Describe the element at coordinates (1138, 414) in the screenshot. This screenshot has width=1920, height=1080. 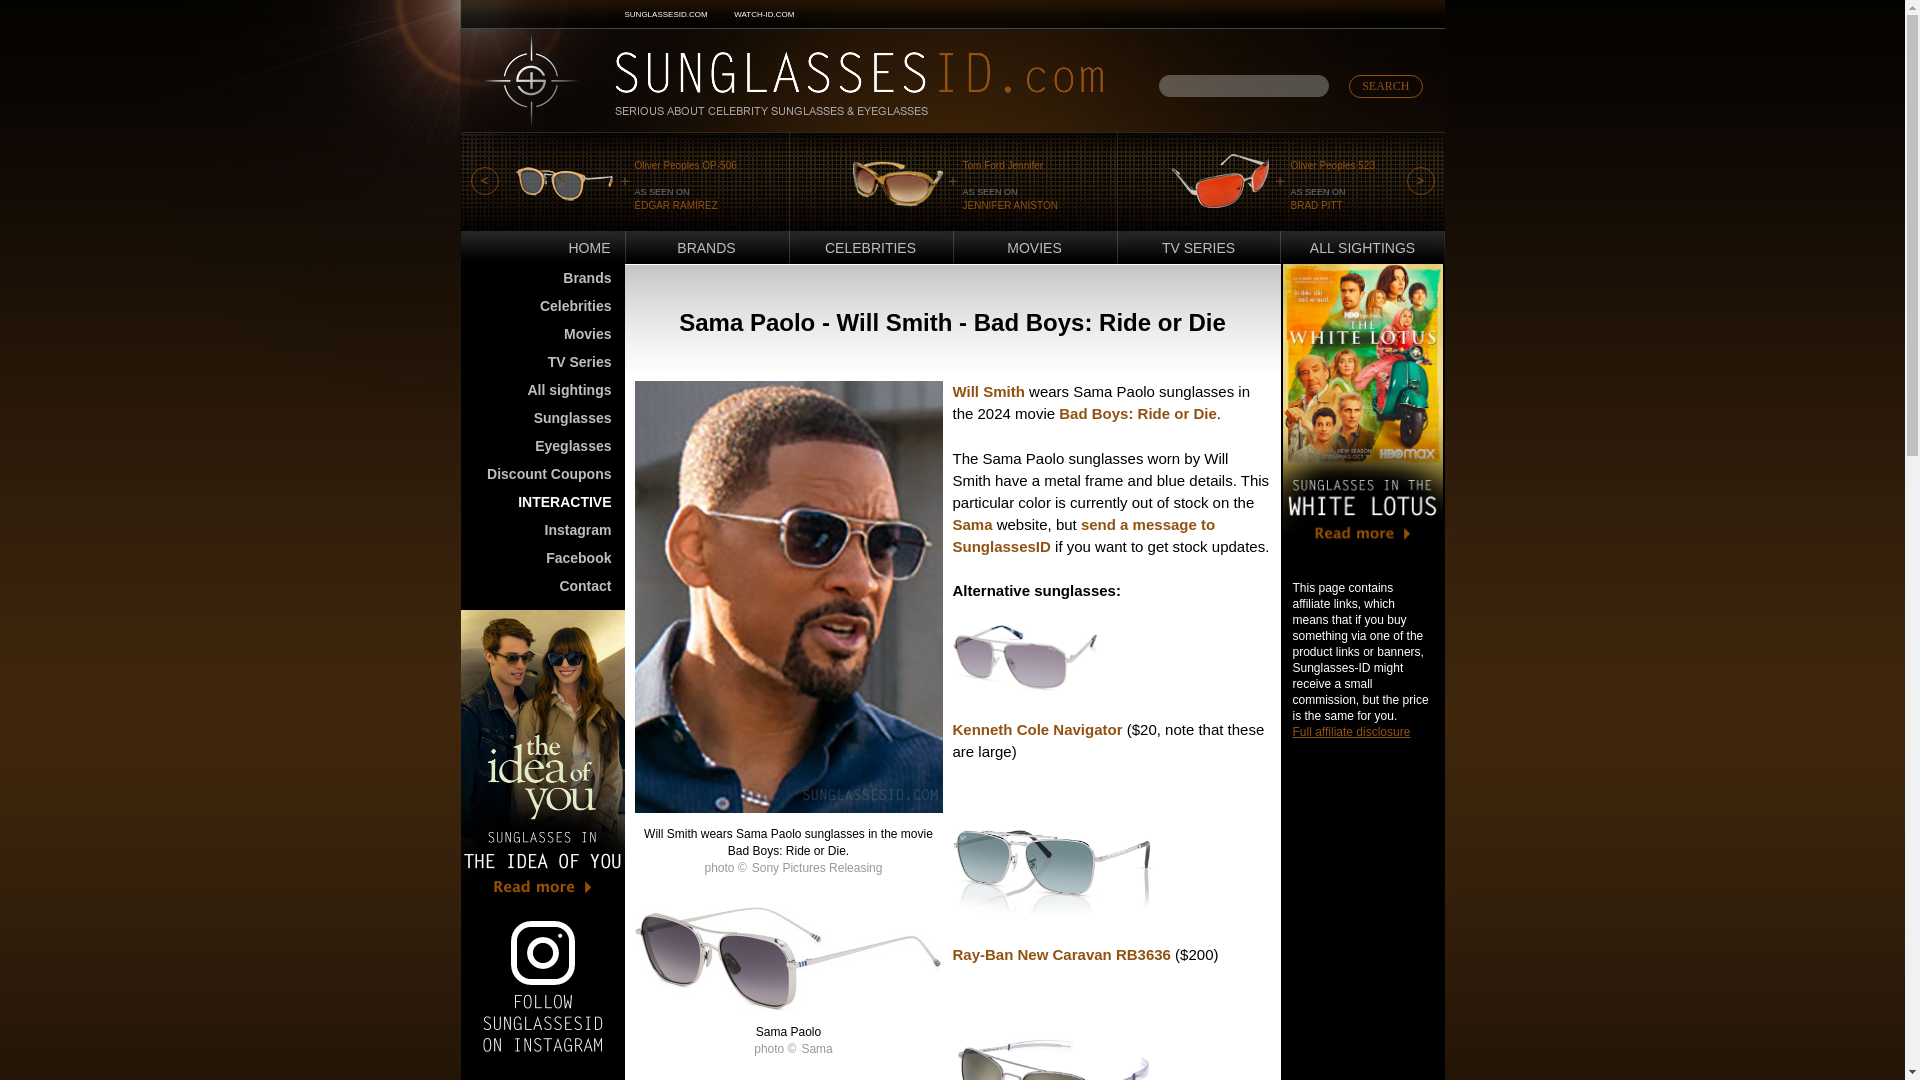
I see `Bad Boys: Ride or Die` at that location.